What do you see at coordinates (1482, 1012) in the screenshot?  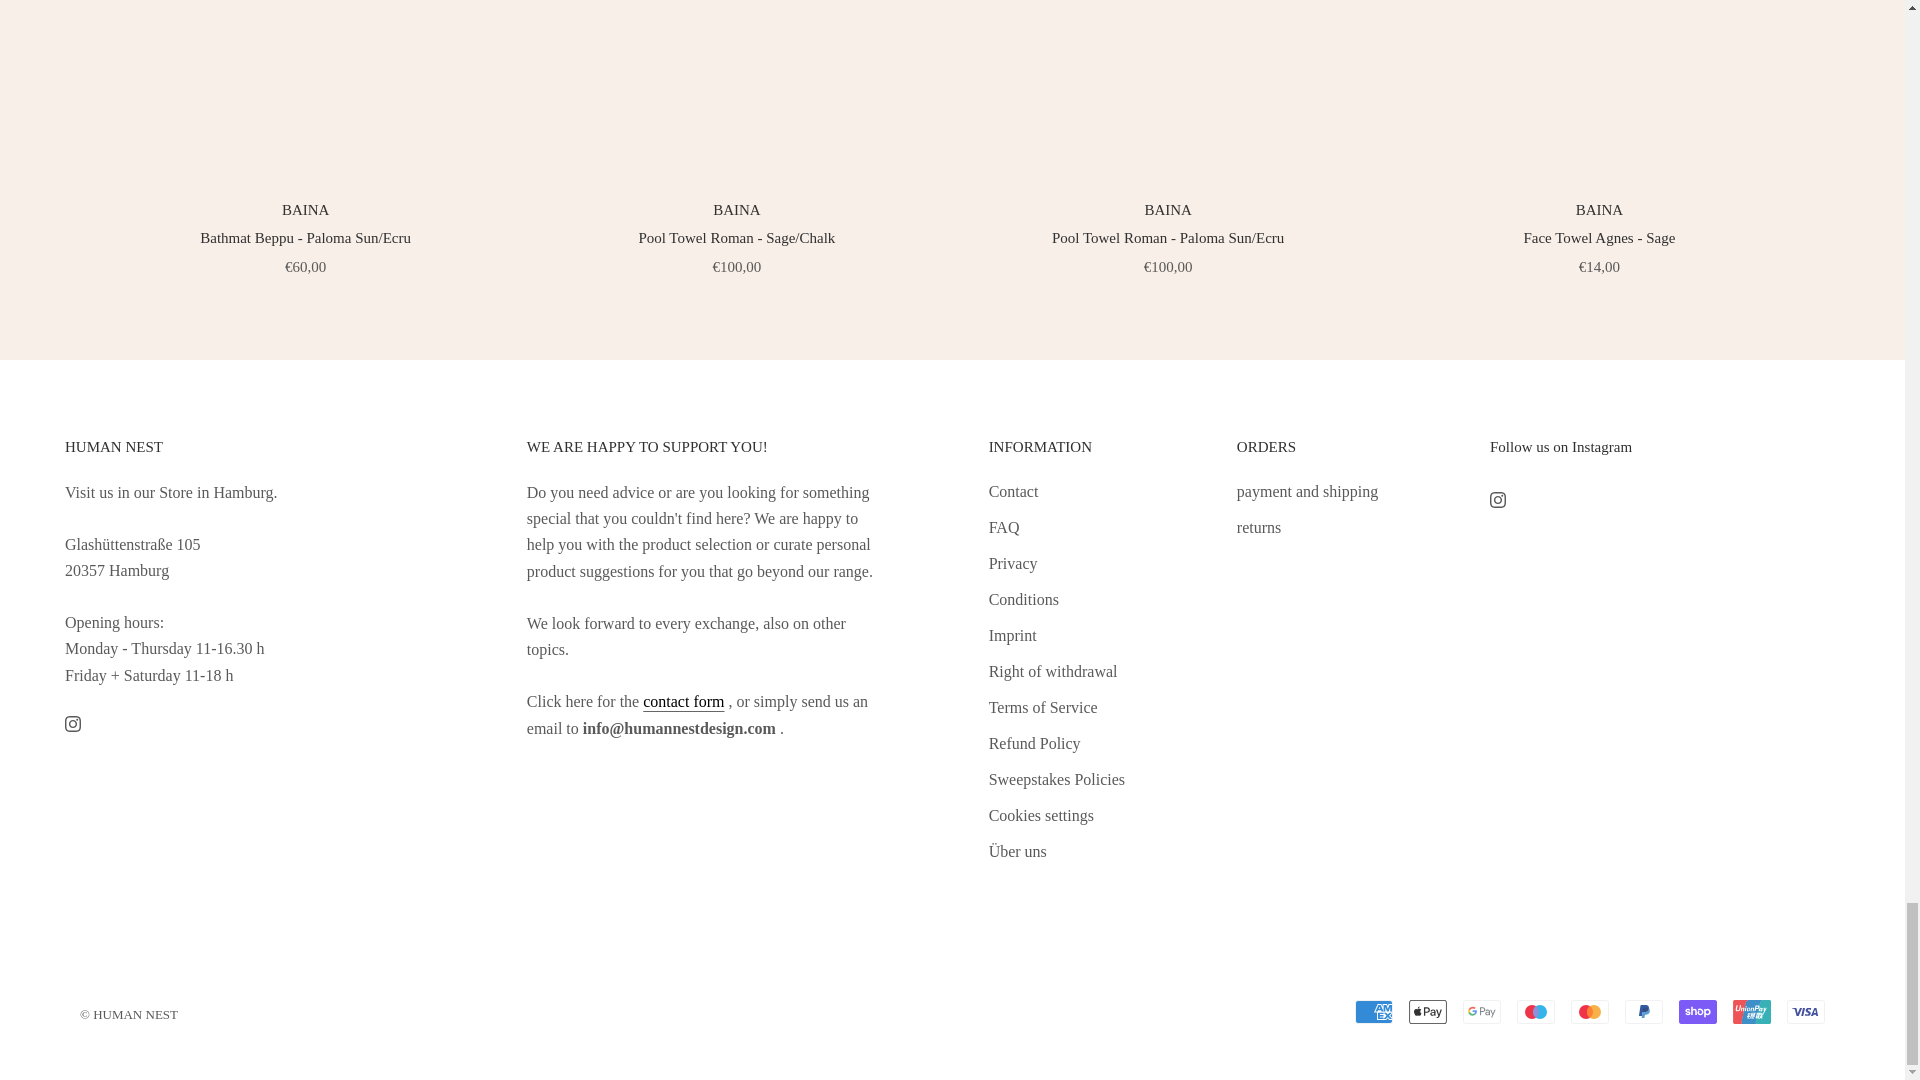 I see `Google Pay` at bounding box center [1482, 1012].